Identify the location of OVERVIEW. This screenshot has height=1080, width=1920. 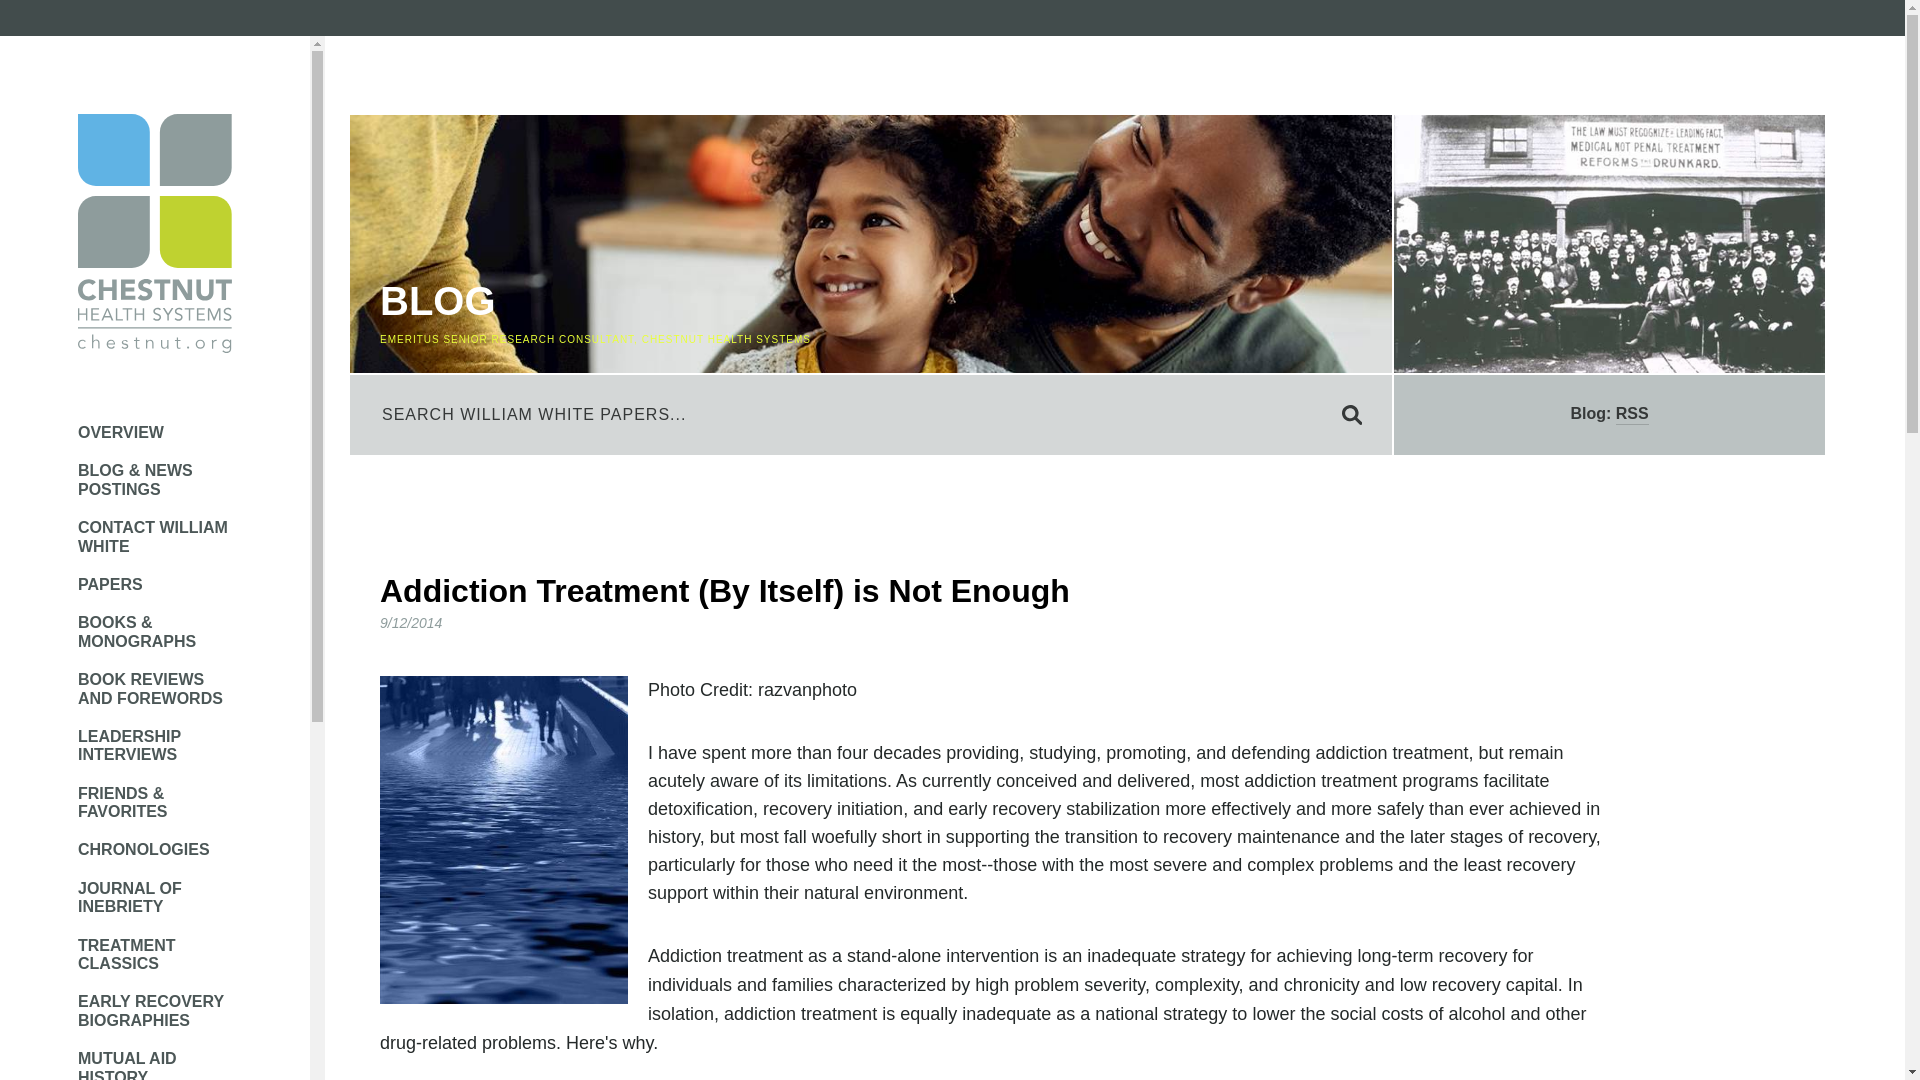
(155, 432).